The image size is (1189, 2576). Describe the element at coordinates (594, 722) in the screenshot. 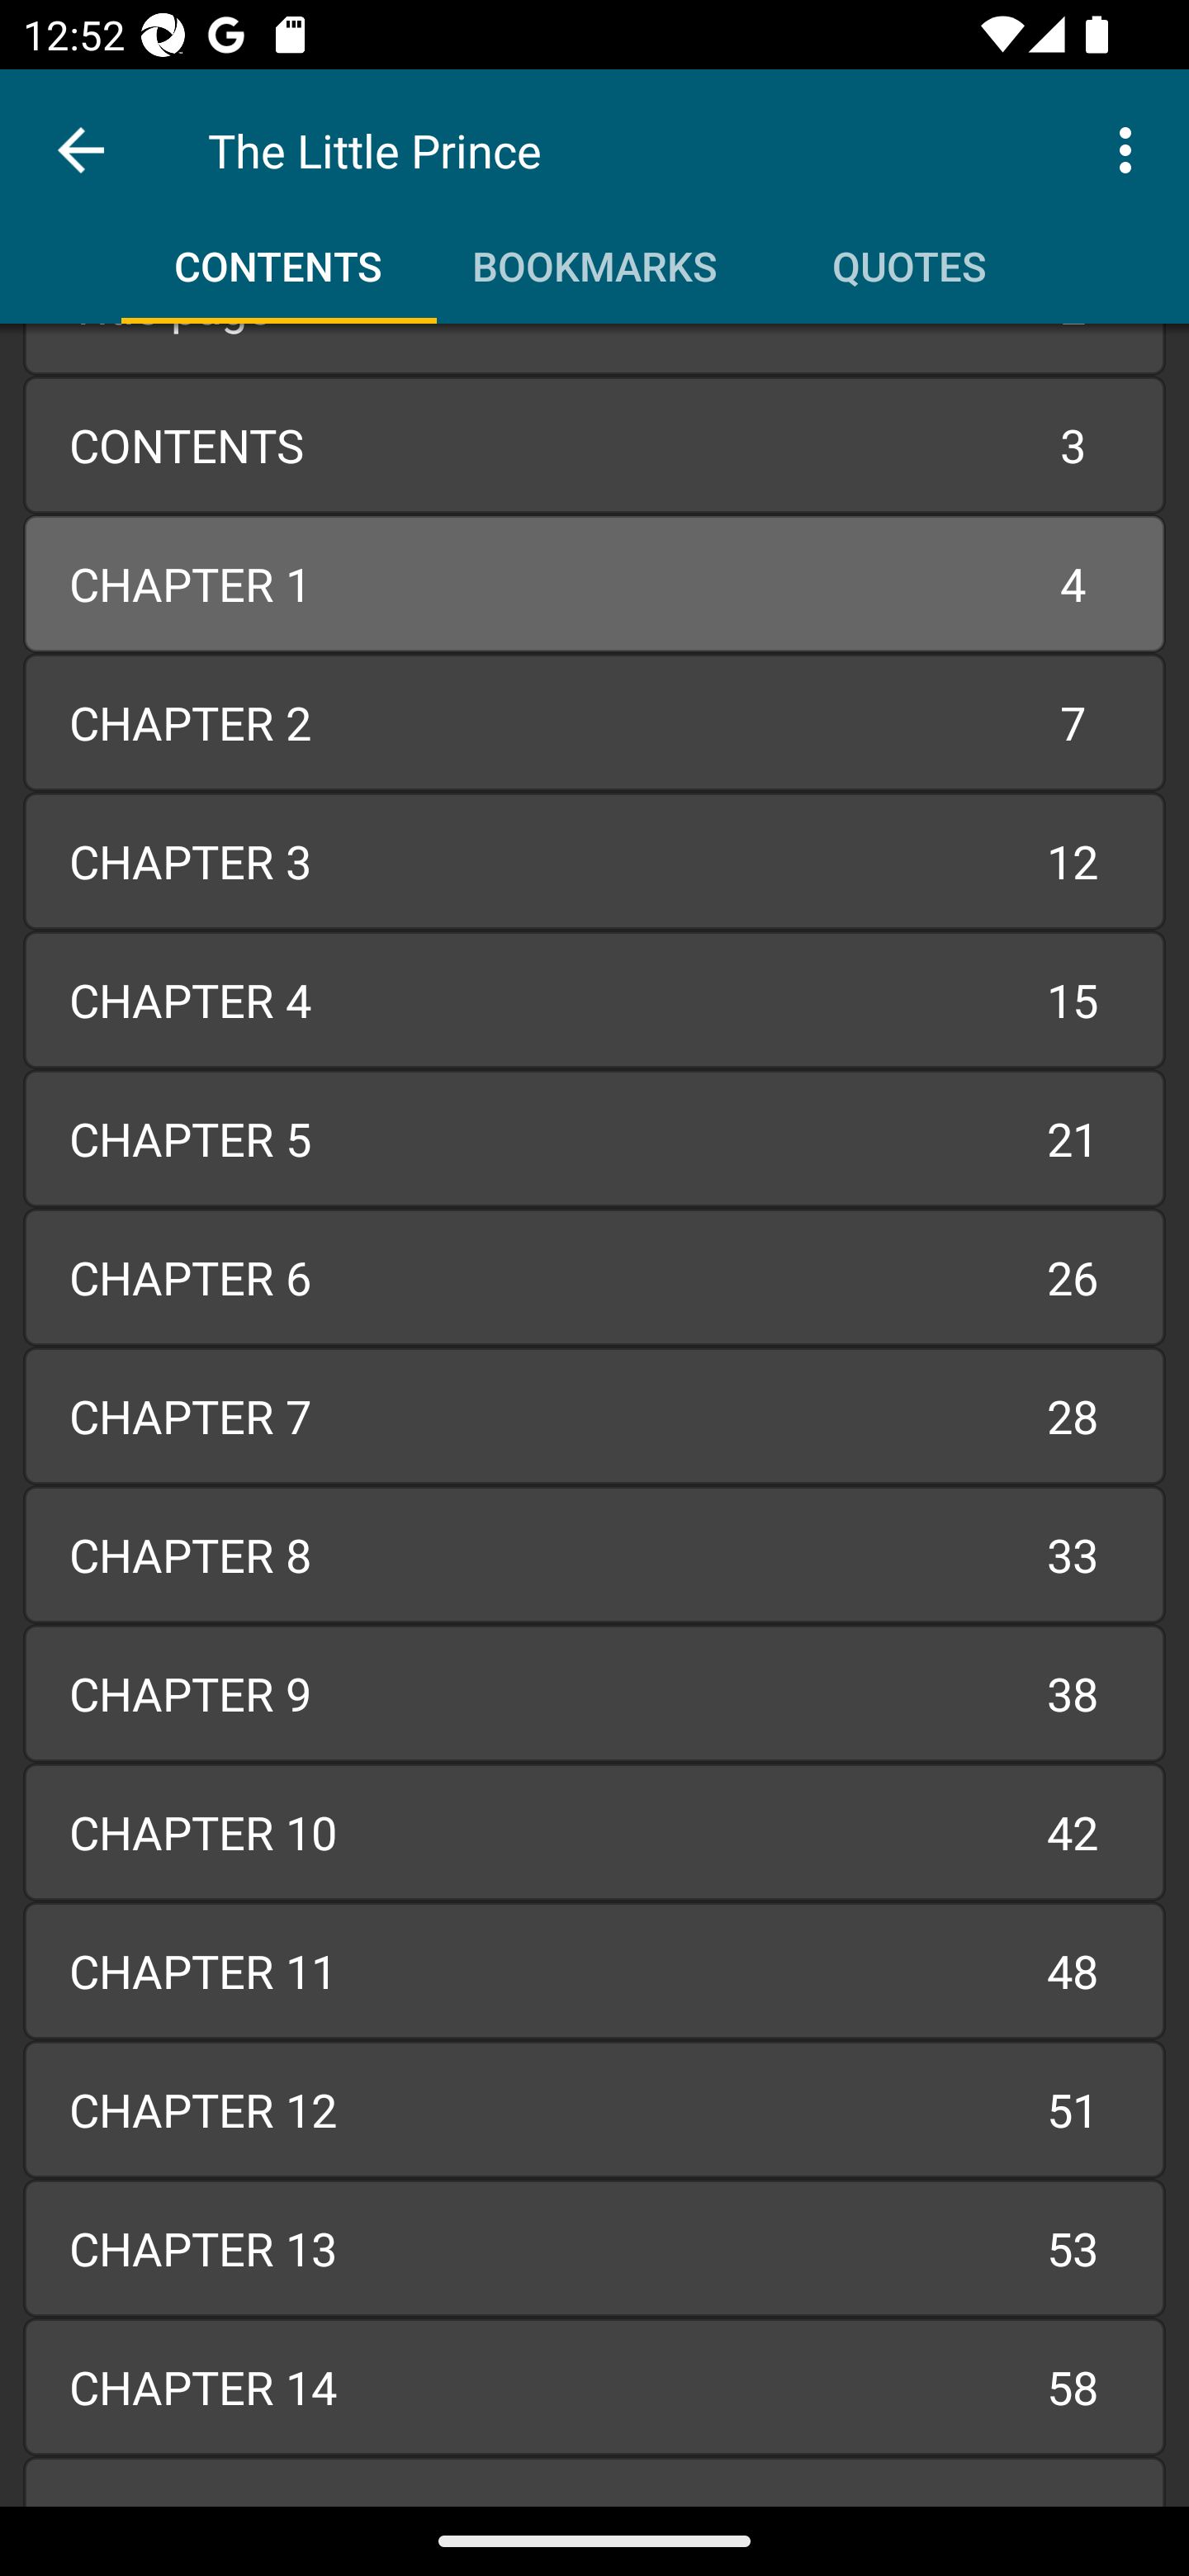

I see `CHAPTER 2 7` at that location.